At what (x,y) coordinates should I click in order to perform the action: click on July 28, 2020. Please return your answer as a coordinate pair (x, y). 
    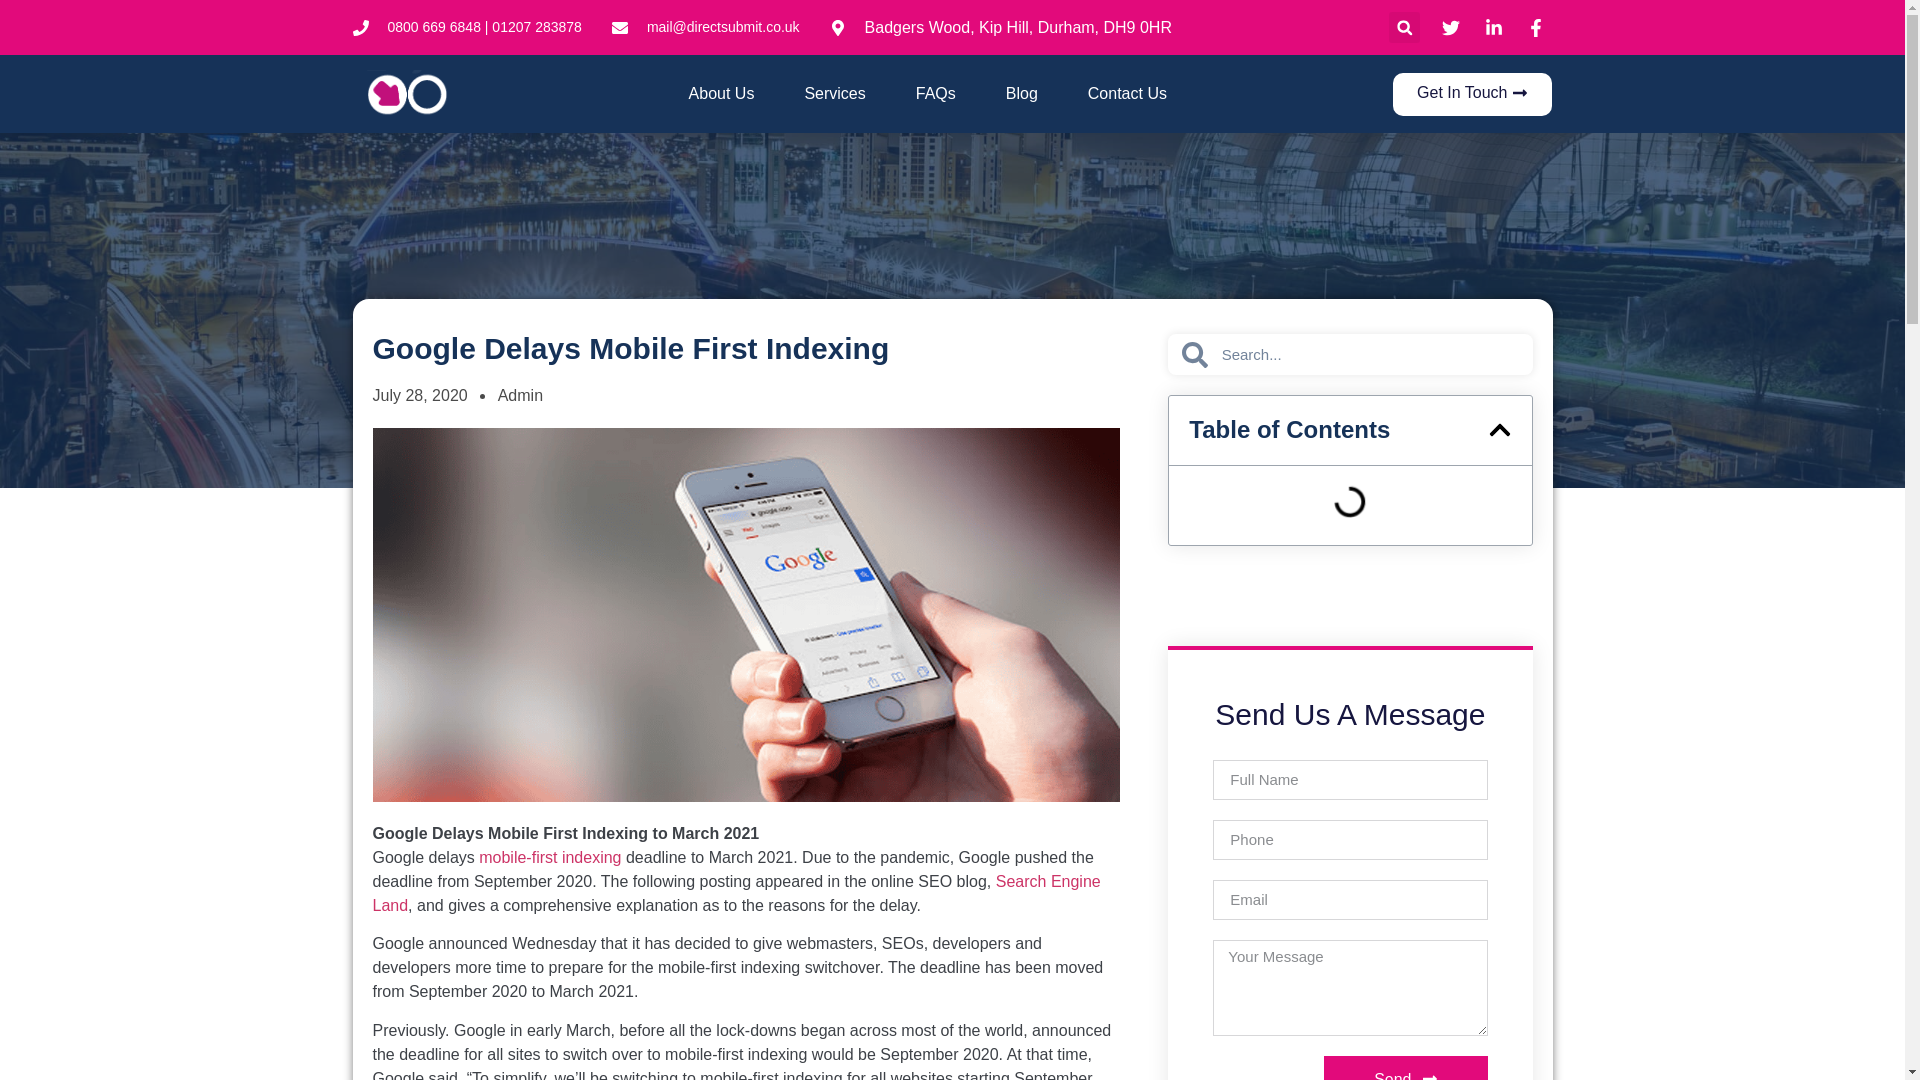
    Looking at the image, I should click on (419, 396).